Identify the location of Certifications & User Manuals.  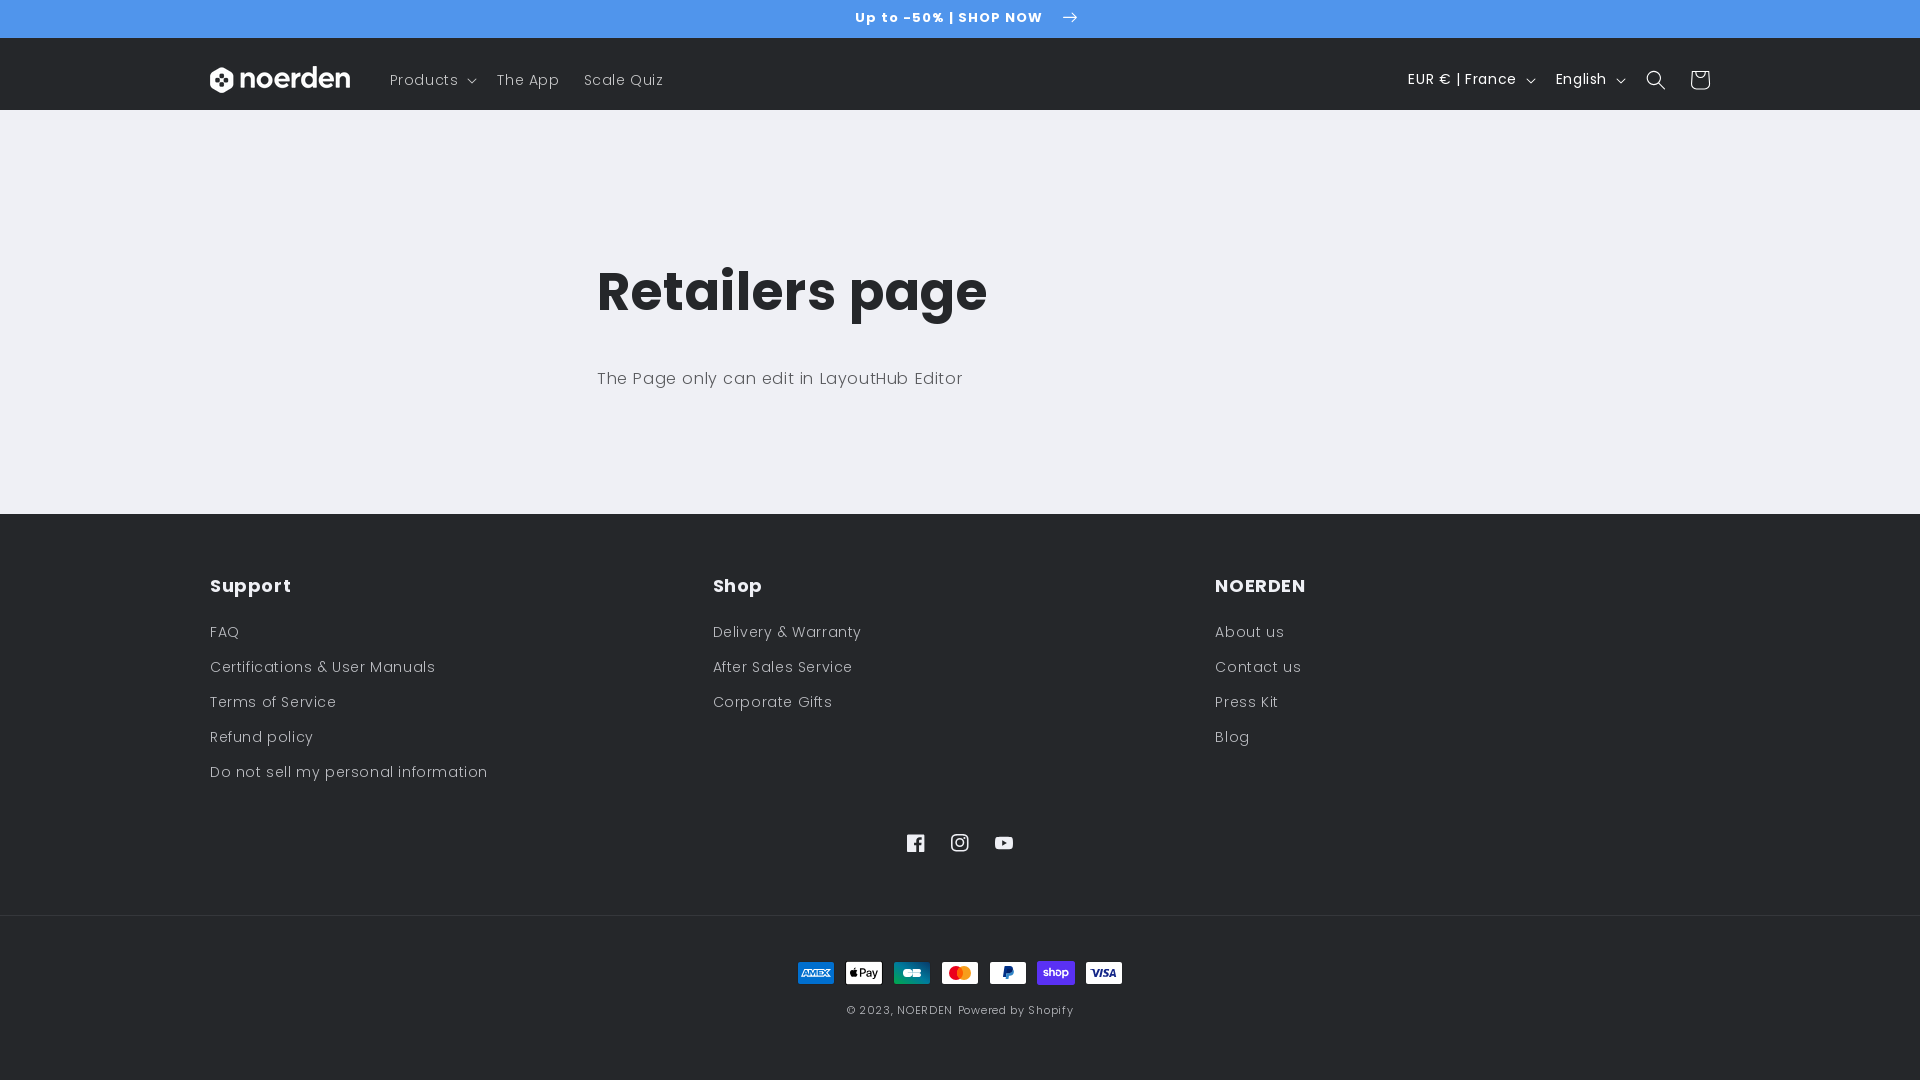
(322, 668).